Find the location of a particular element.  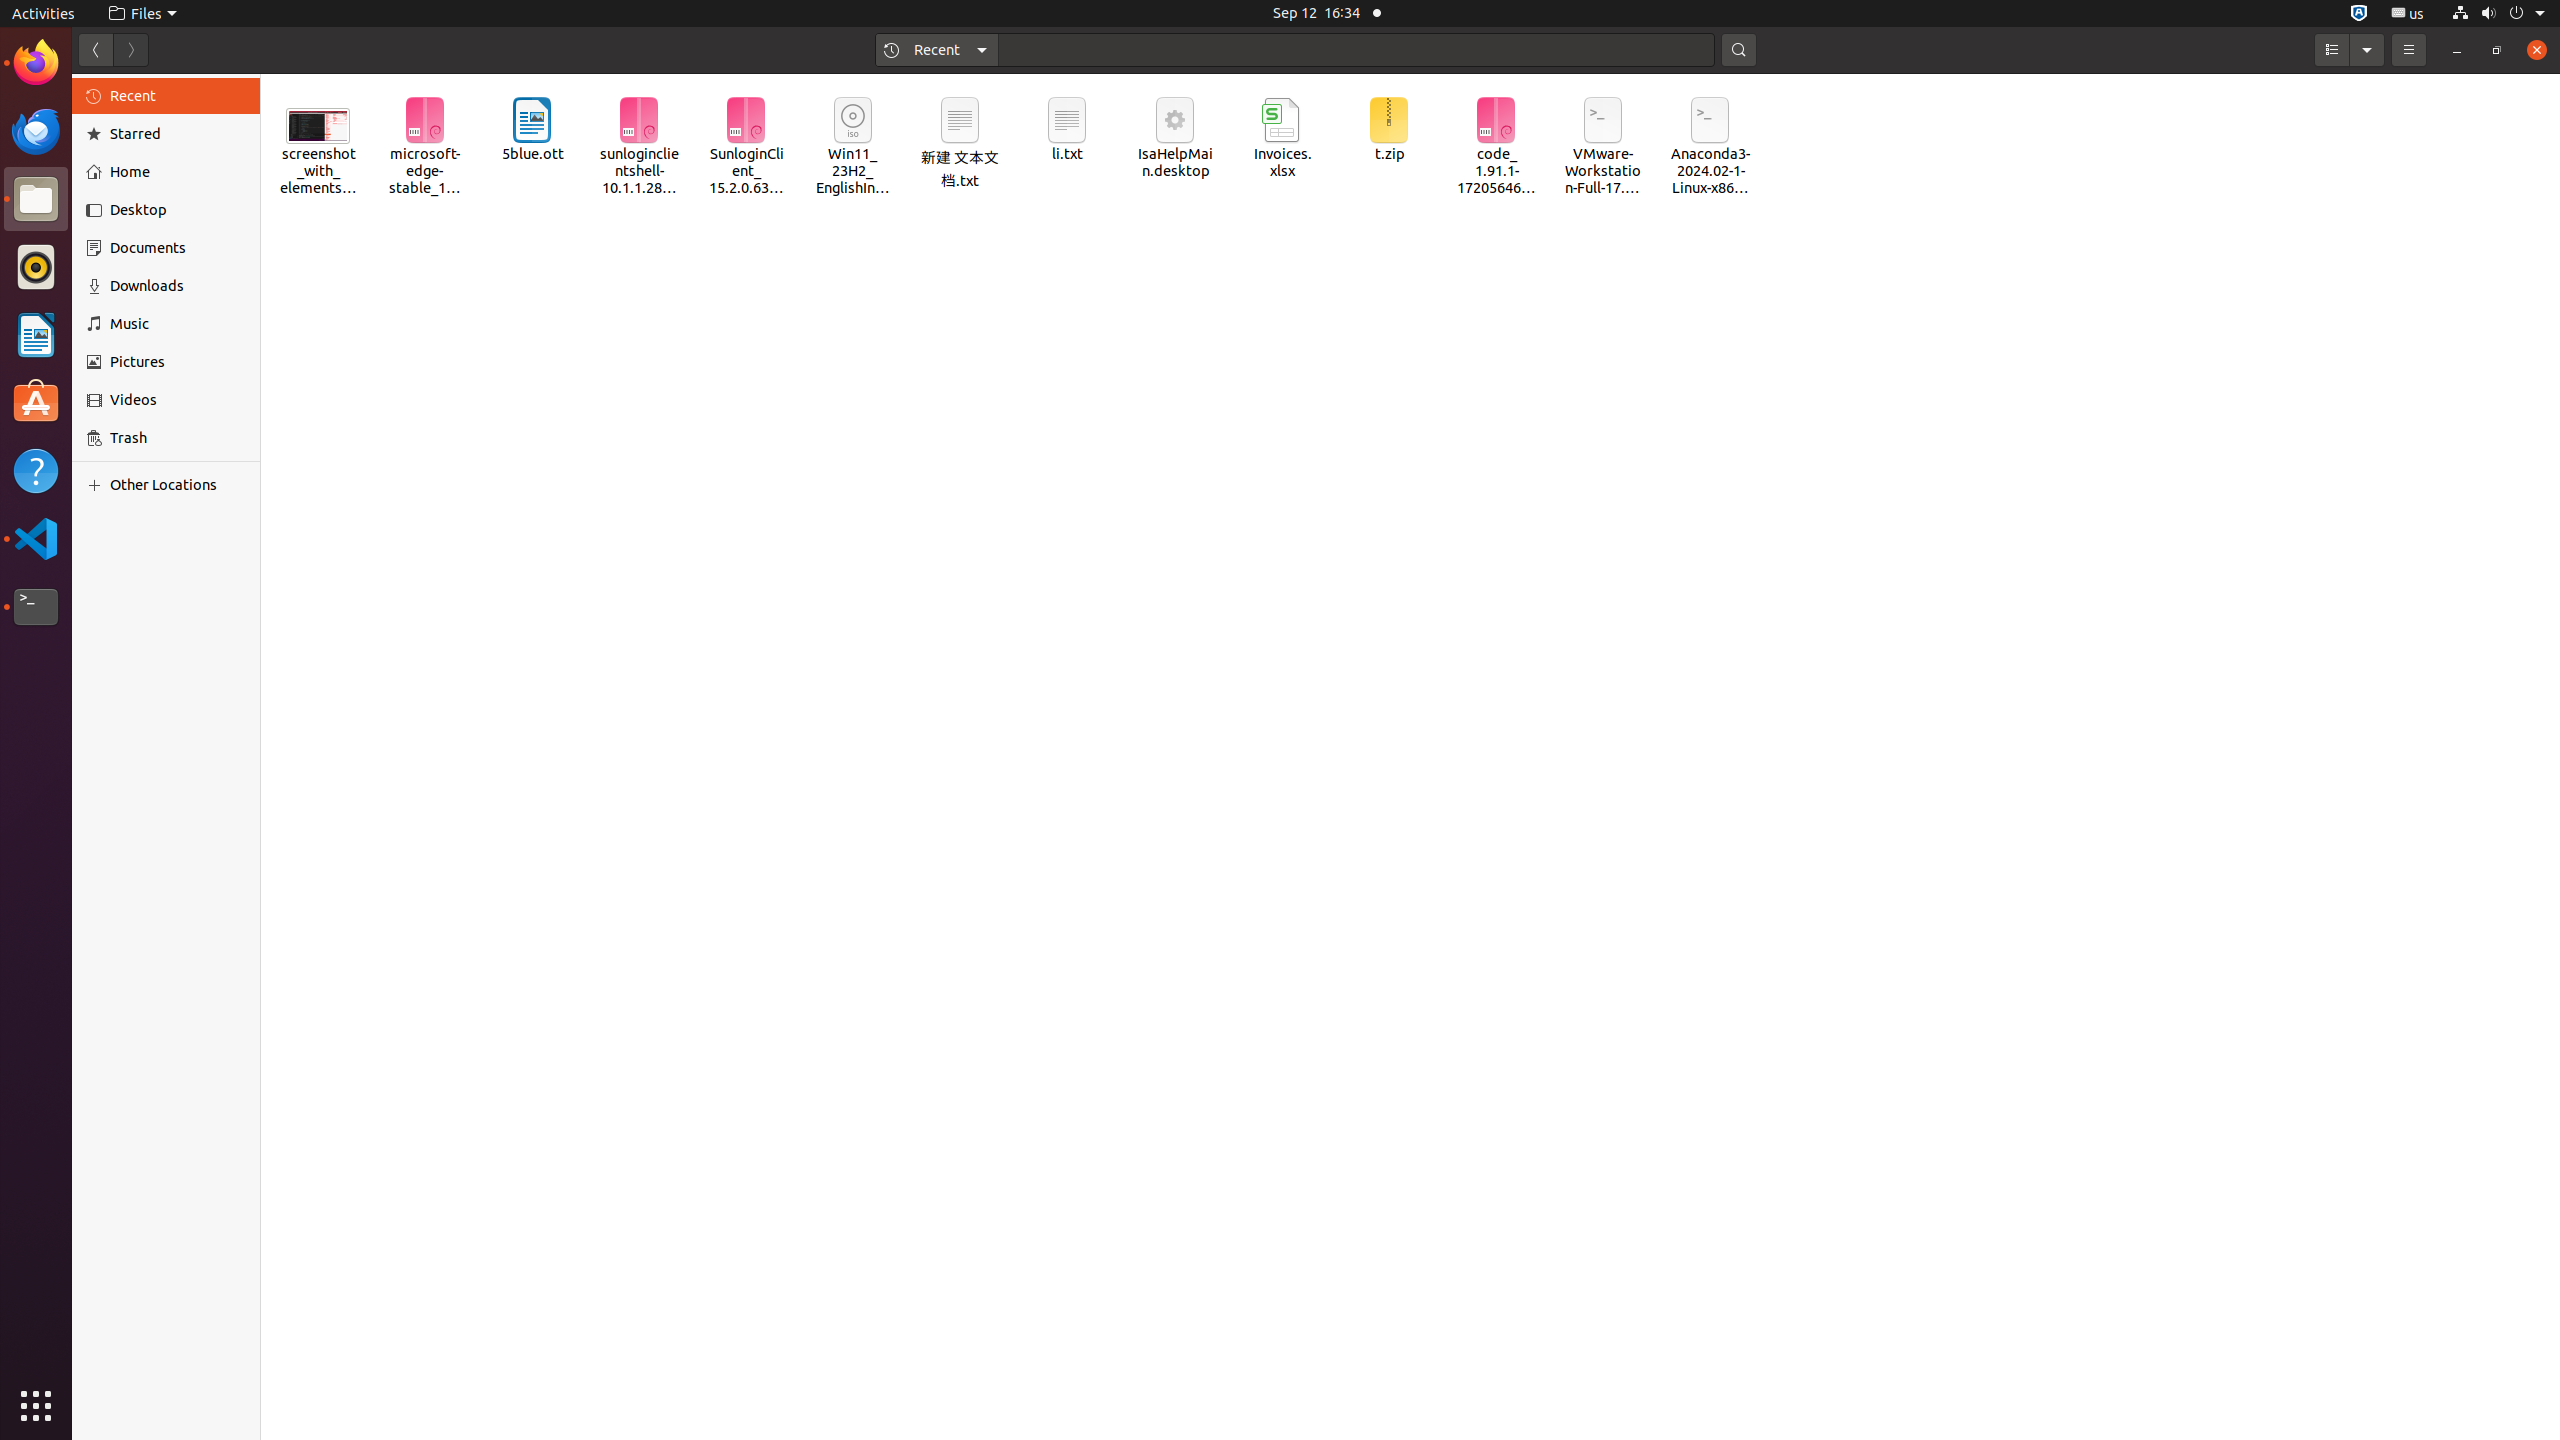

Win11_23H2_EnglishInternational_x64v2.iso is located at coordinates (854, 148).